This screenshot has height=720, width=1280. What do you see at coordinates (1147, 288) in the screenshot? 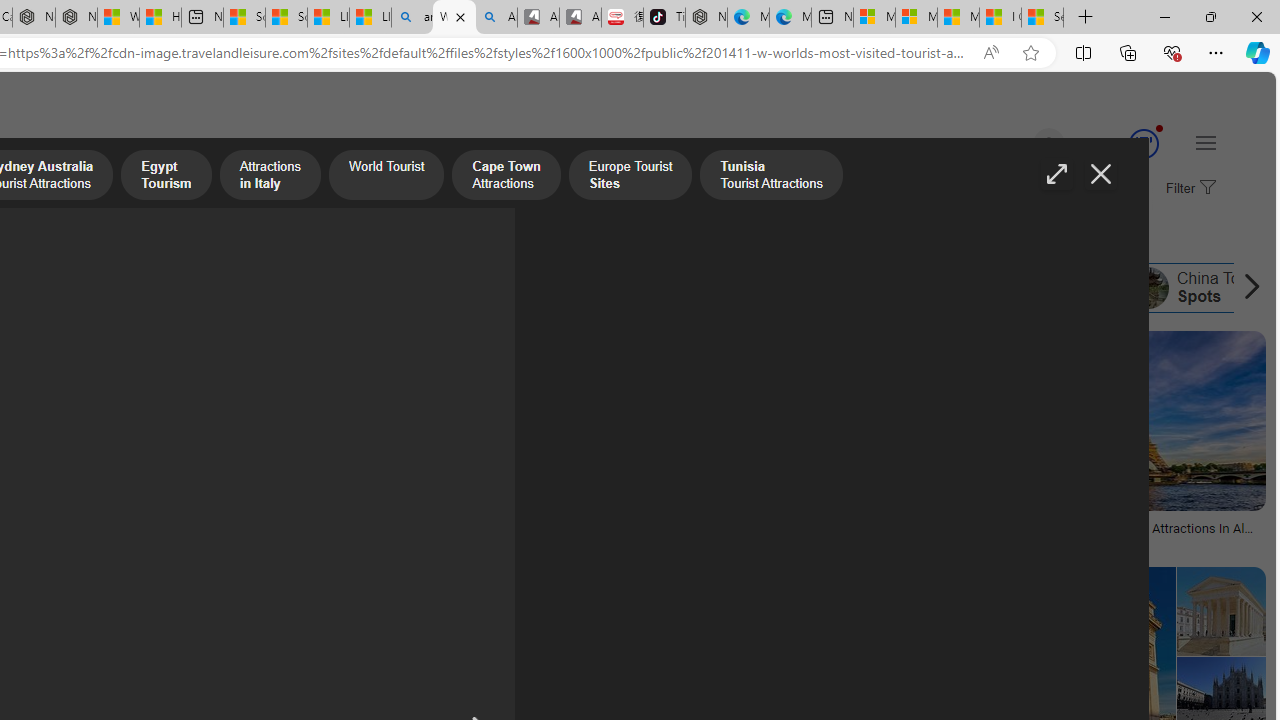
I see `China Tourist Spots` at bounding box center [1147, 288].